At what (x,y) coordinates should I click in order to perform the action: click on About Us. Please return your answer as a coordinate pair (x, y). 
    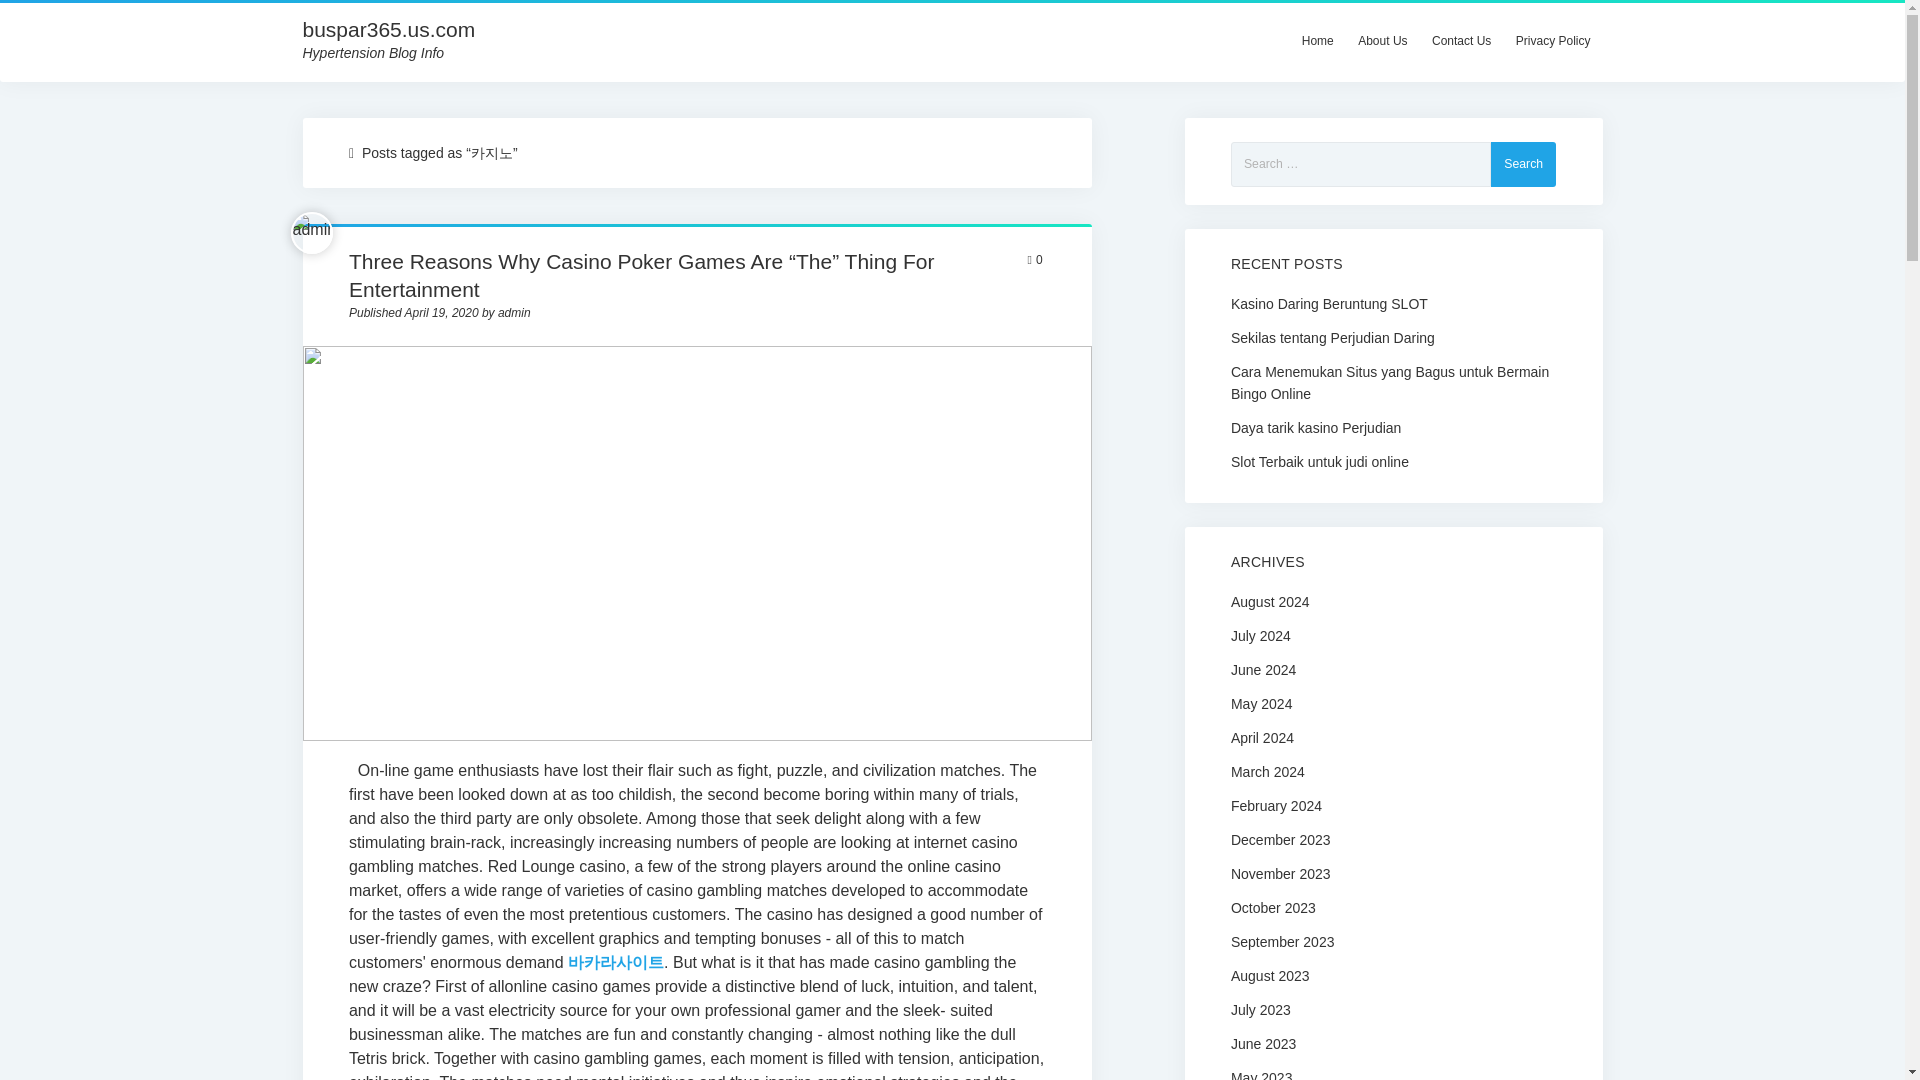
    Looking at the image, I should click on (1382, 40).